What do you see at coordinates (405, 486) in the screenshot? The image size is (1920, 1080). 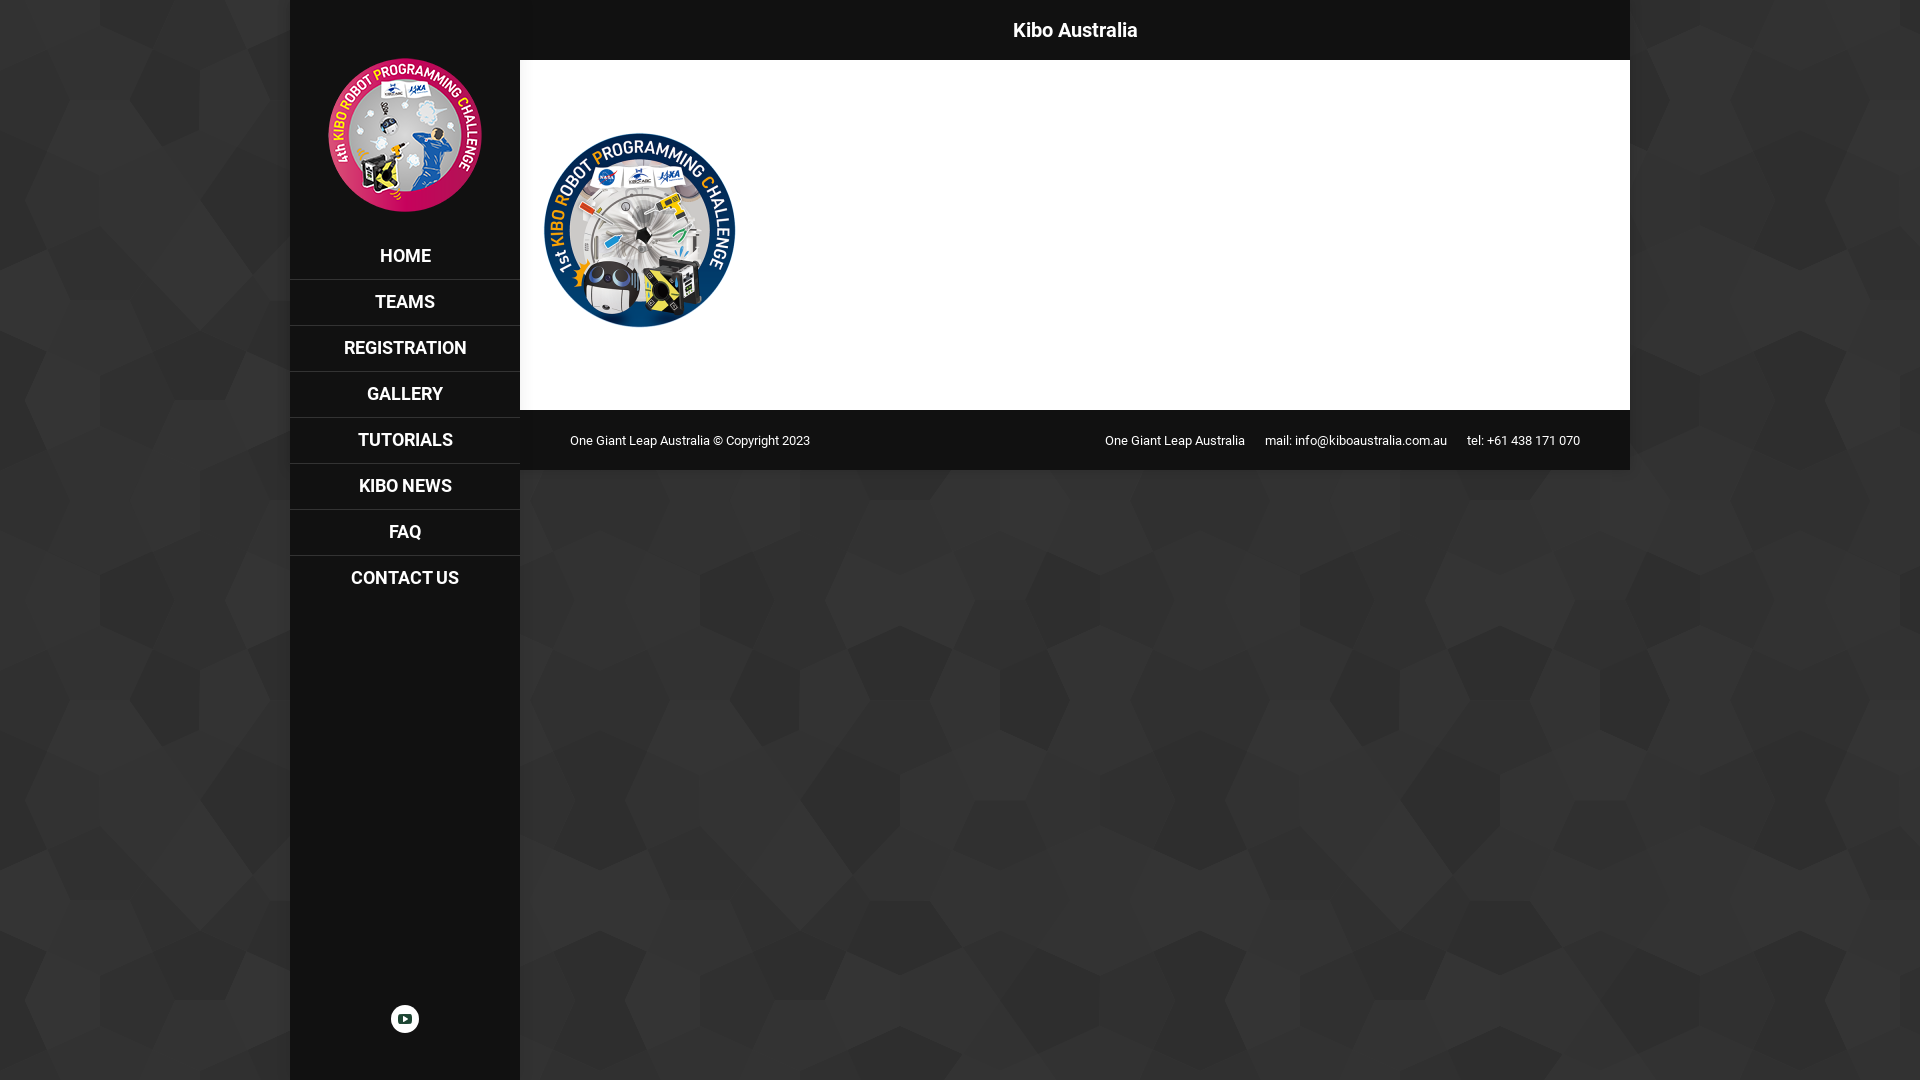 I see `KIBO NEWS` at bounding box center [405, 486].